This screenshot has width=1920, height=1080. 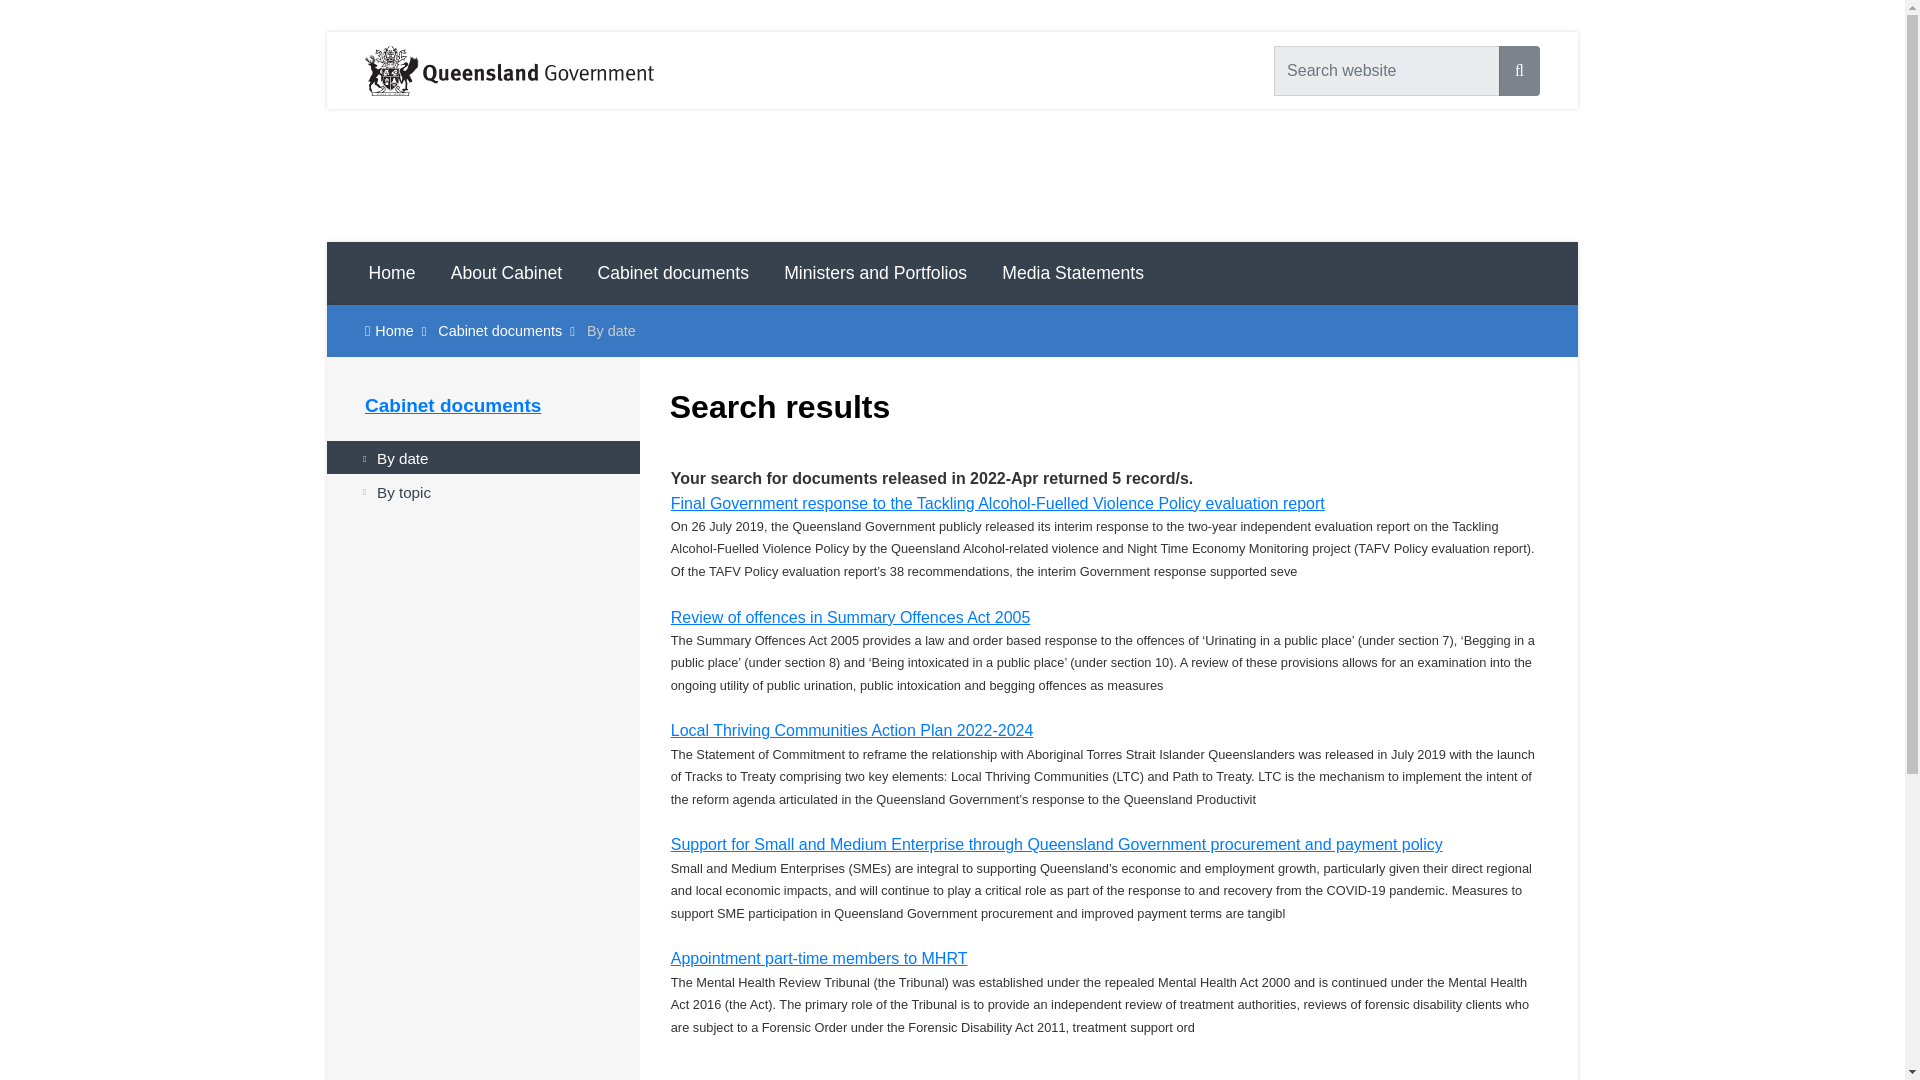 I want to click on Cabinet documents, so click(x=500, y=330).